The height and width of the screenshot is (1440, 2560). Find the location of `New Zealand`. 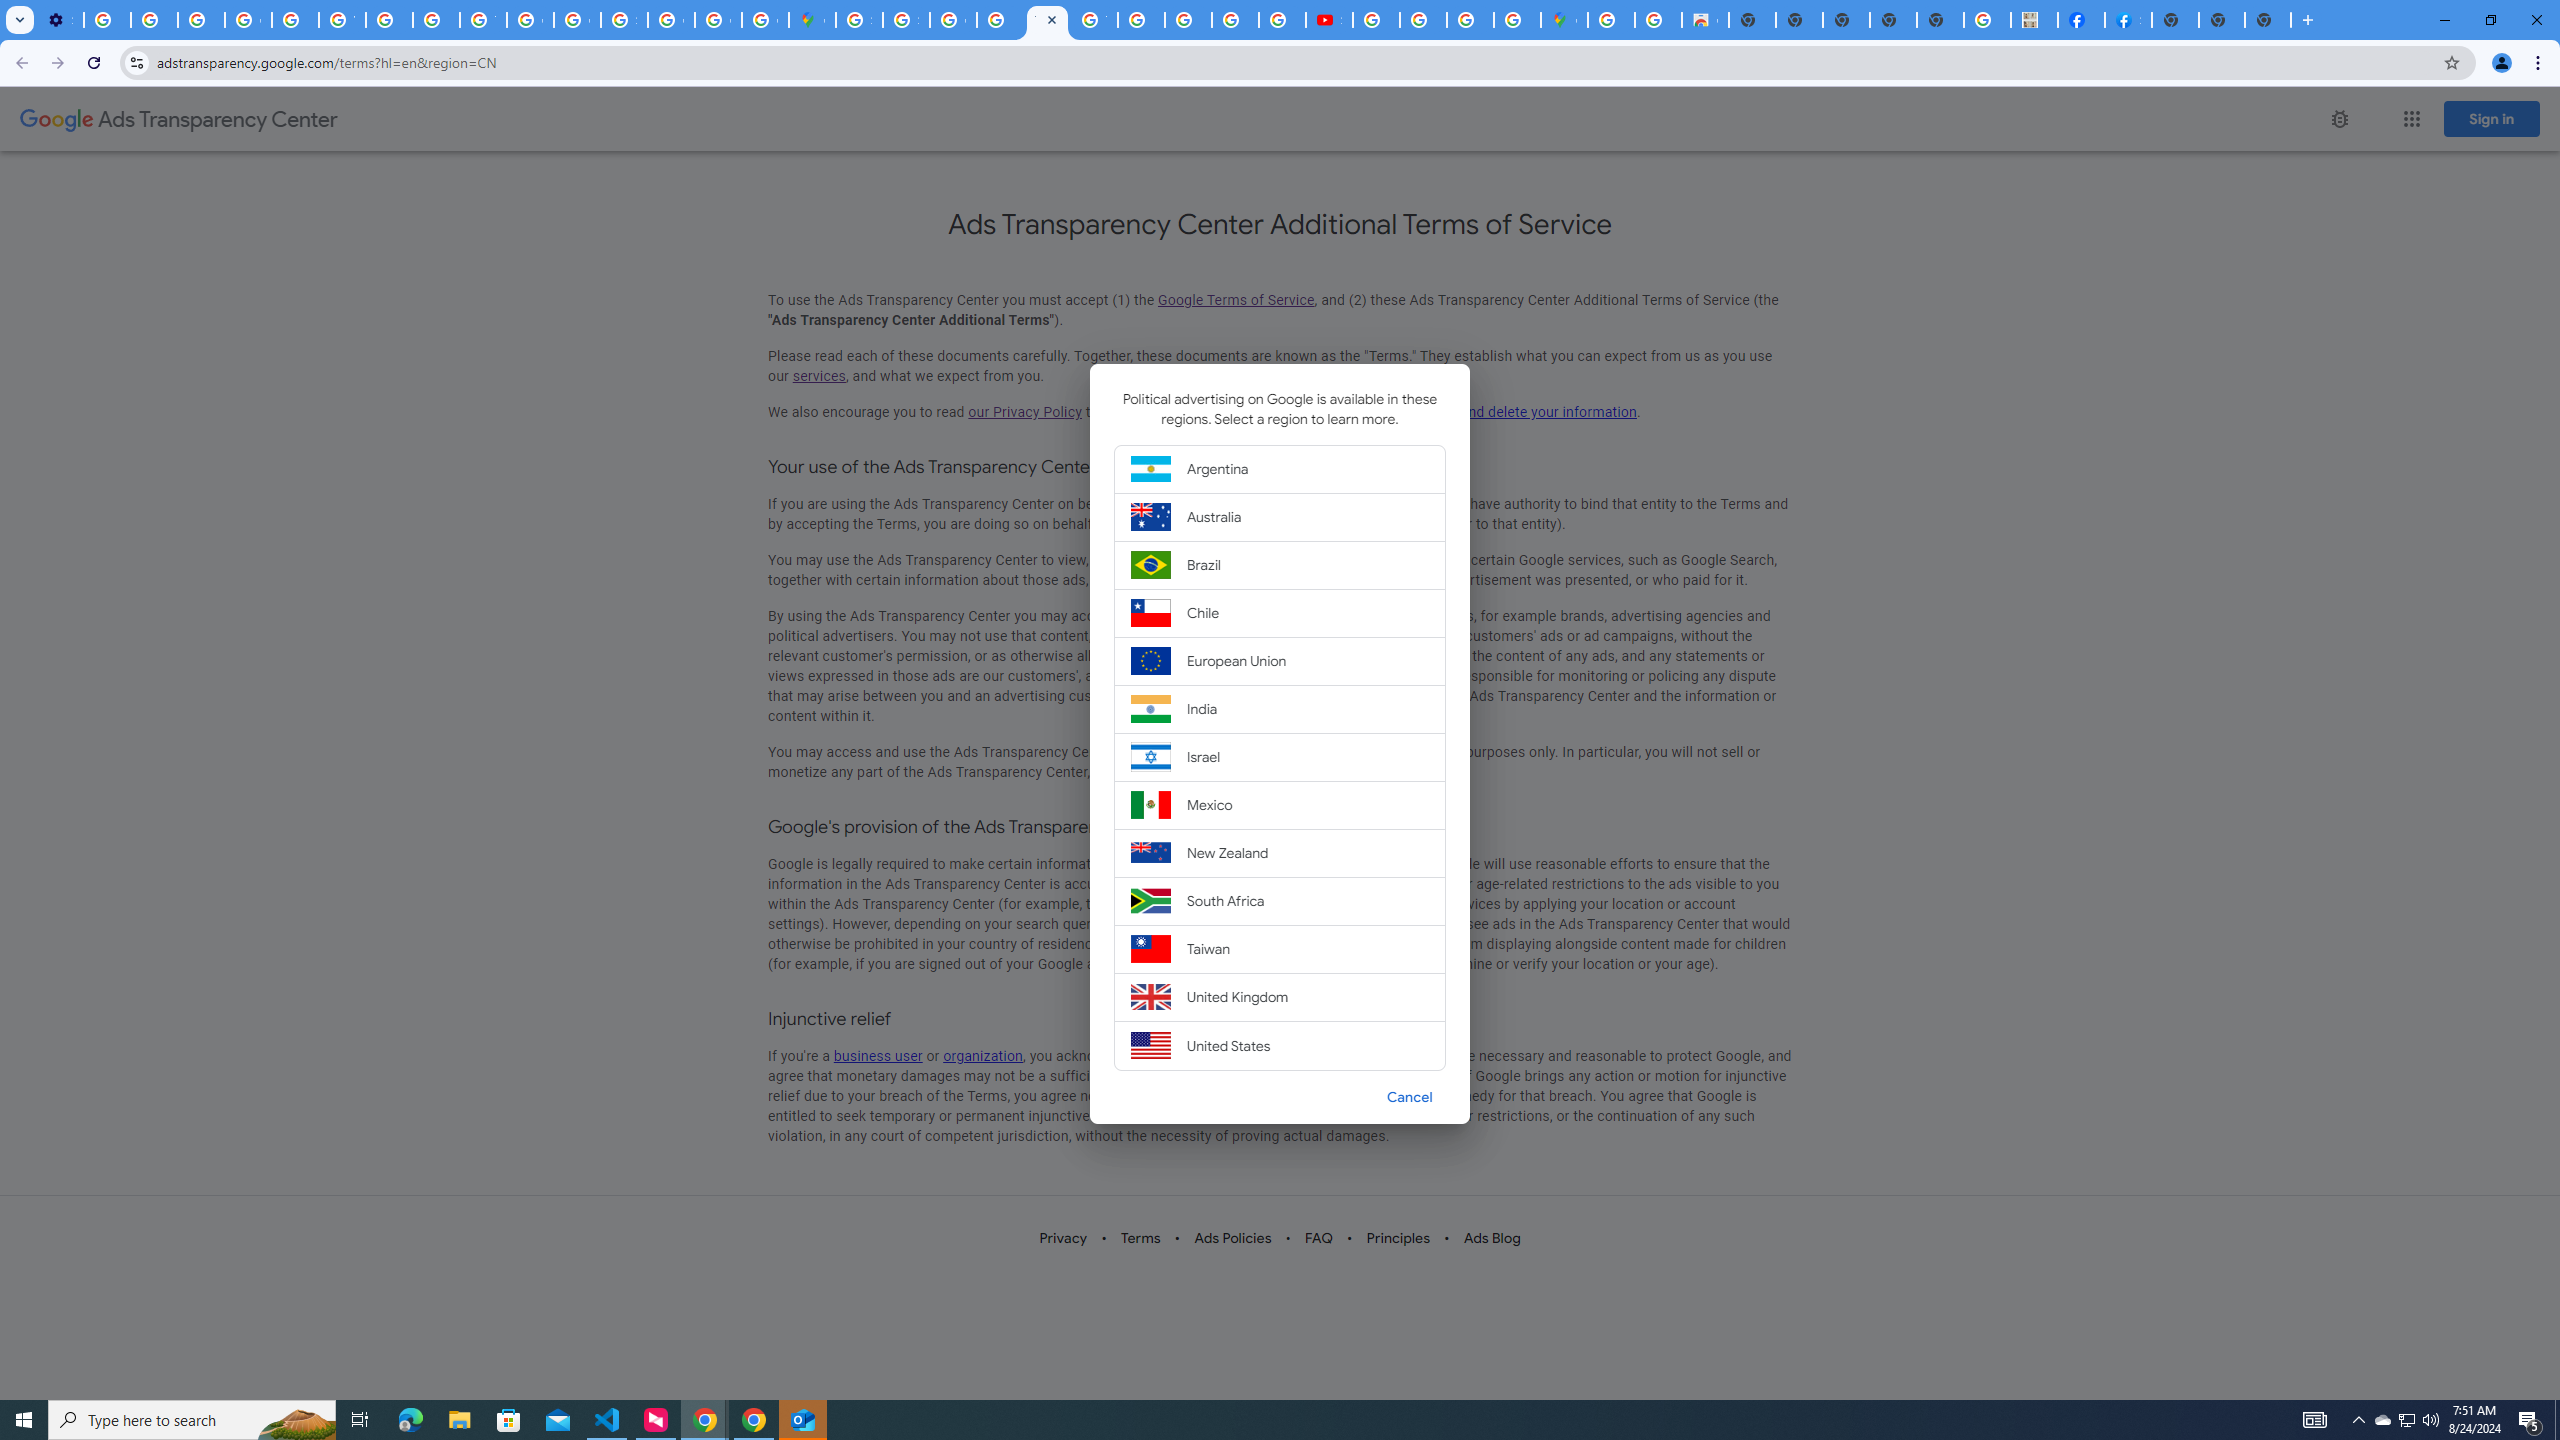

New Zealand is located at coordinates (1280, 854).